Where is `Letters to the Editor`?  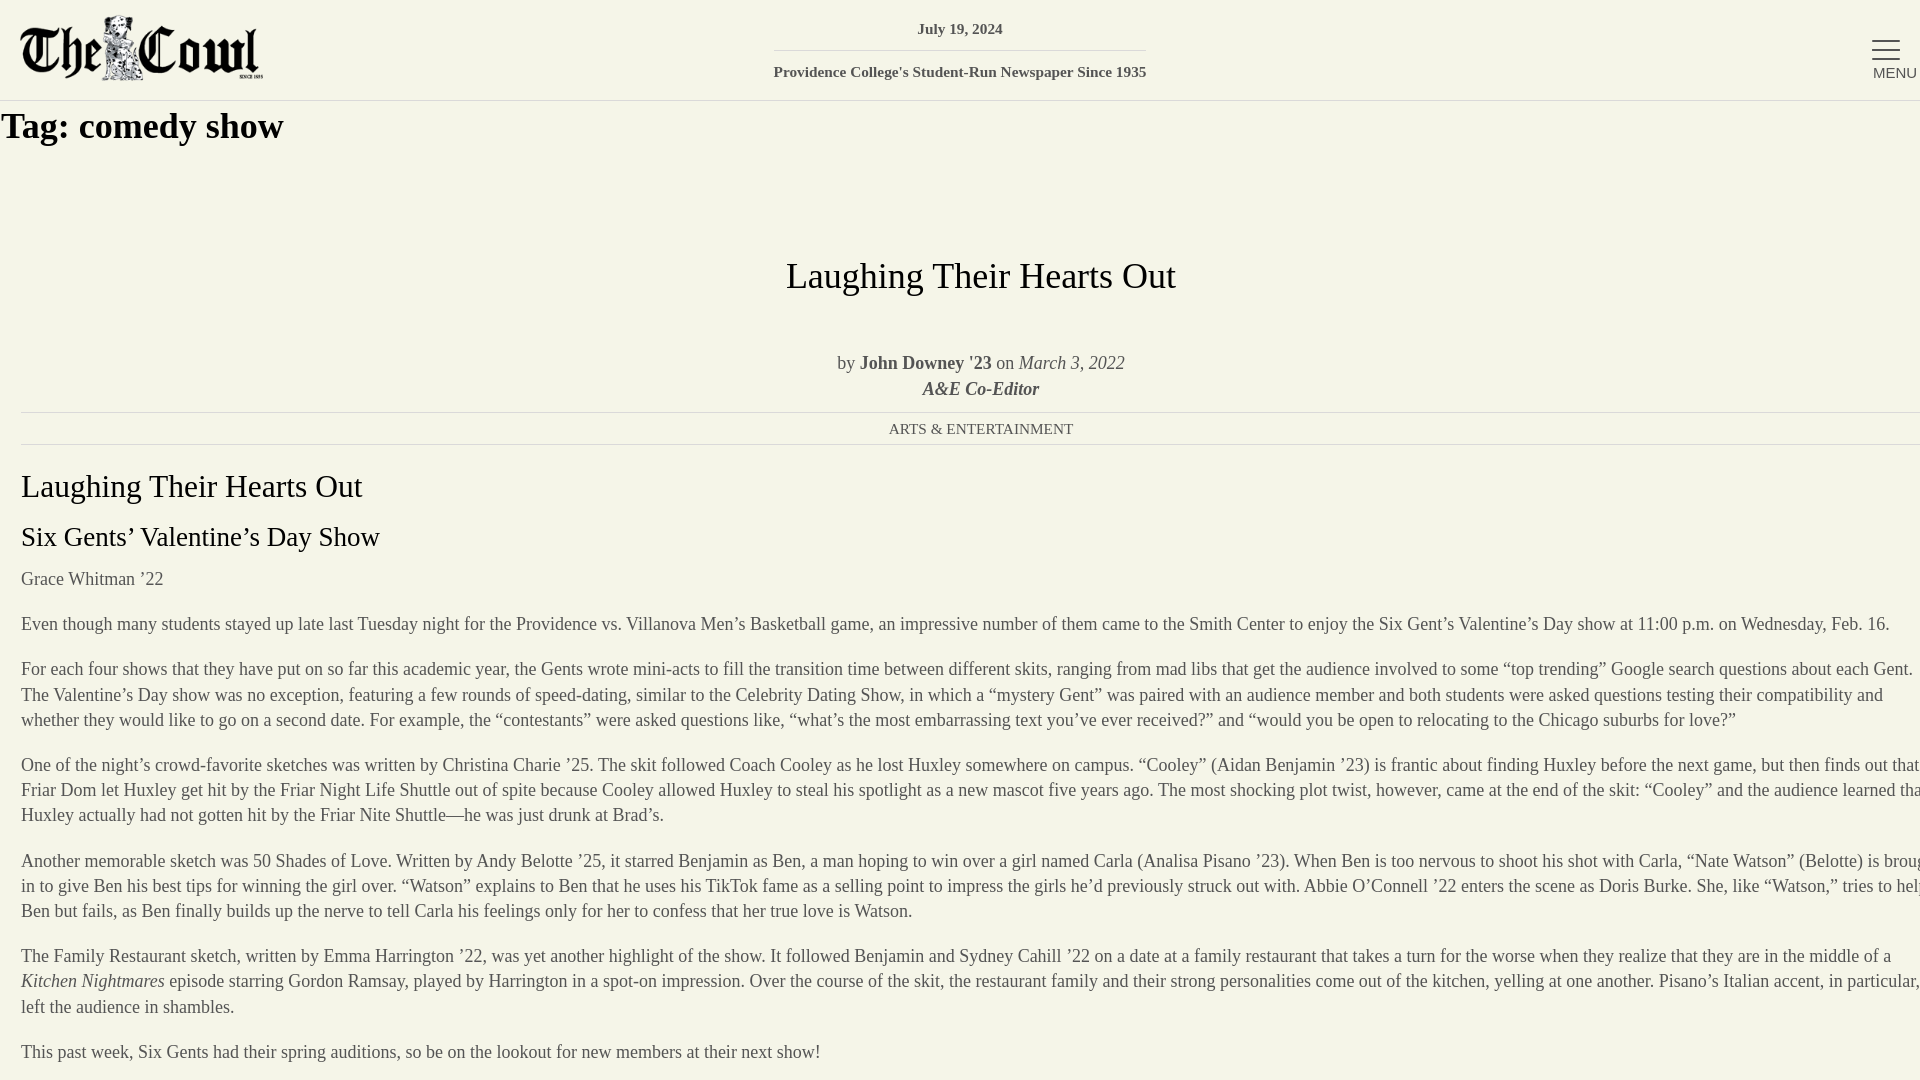
Letters to the Editor is located at coordinates (1682, 656).